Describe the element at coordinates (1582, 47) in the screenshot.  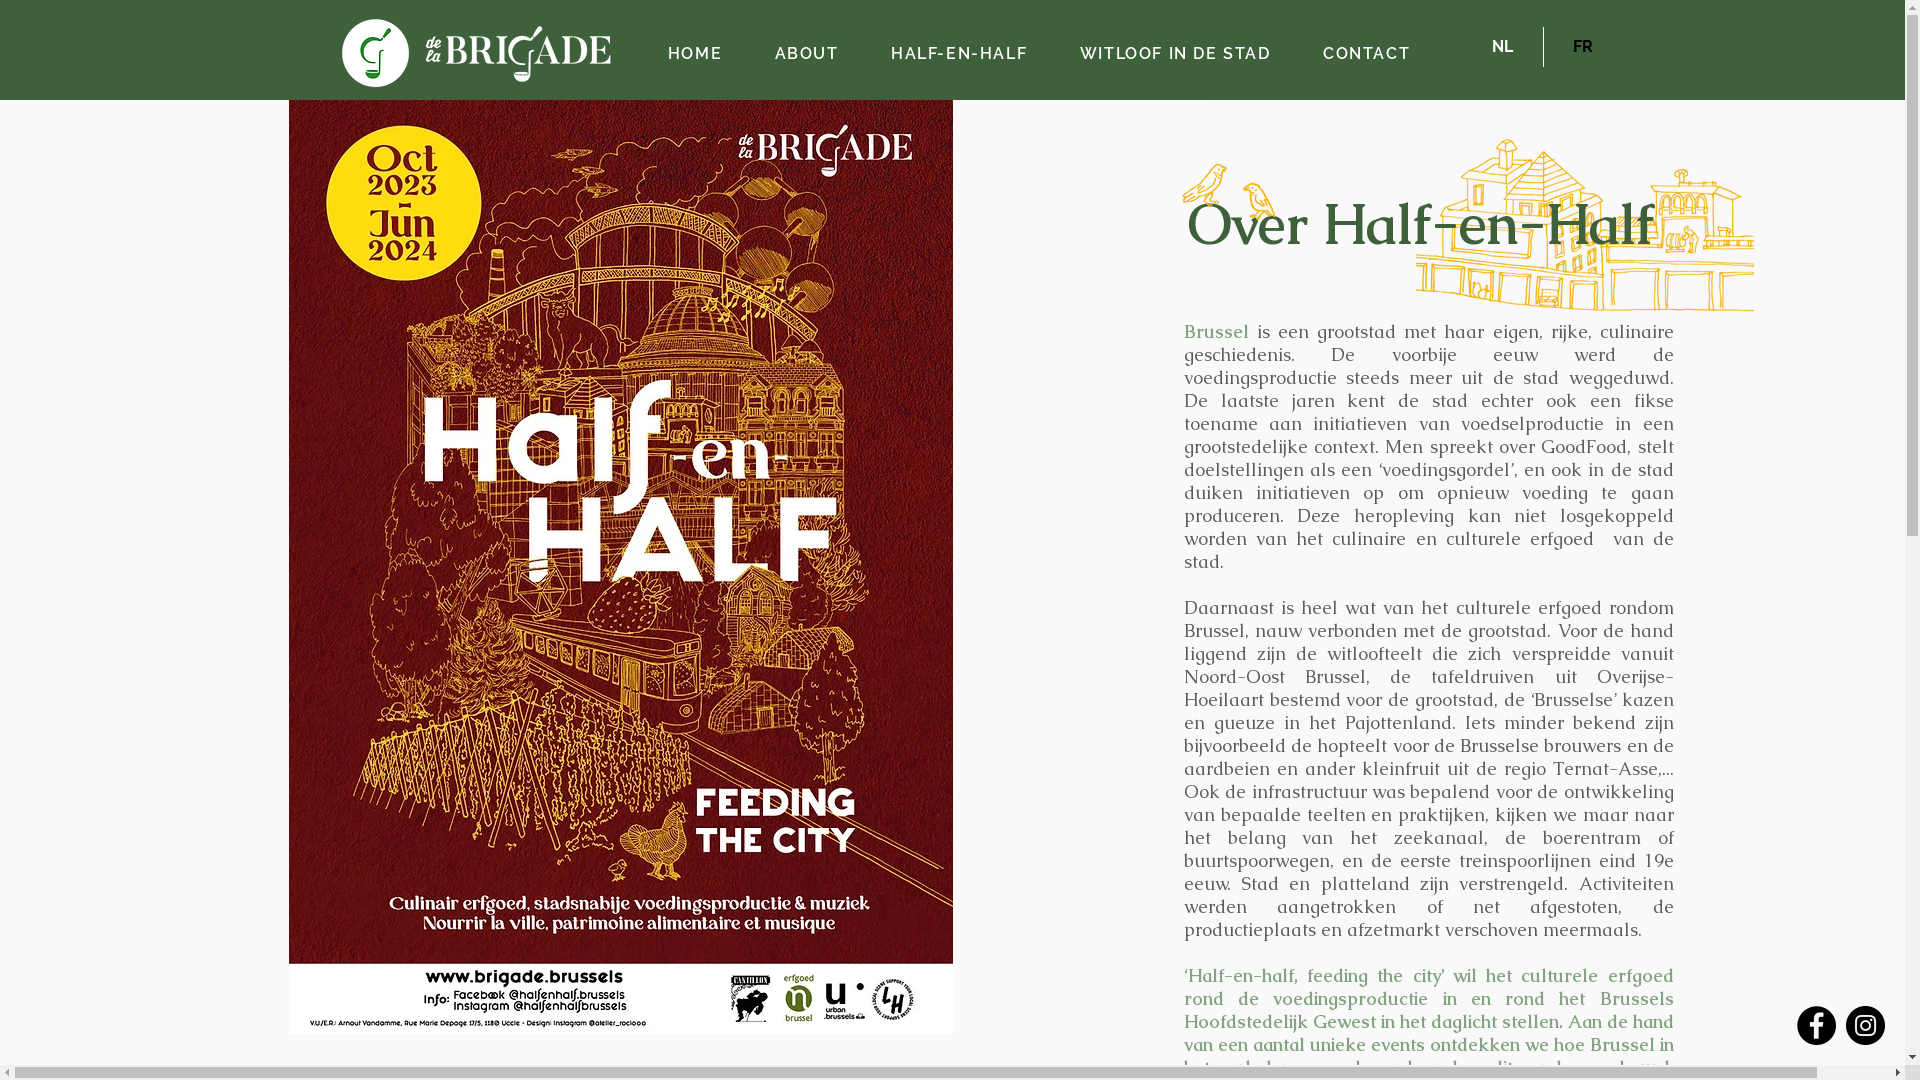
I see `FR` at that location.